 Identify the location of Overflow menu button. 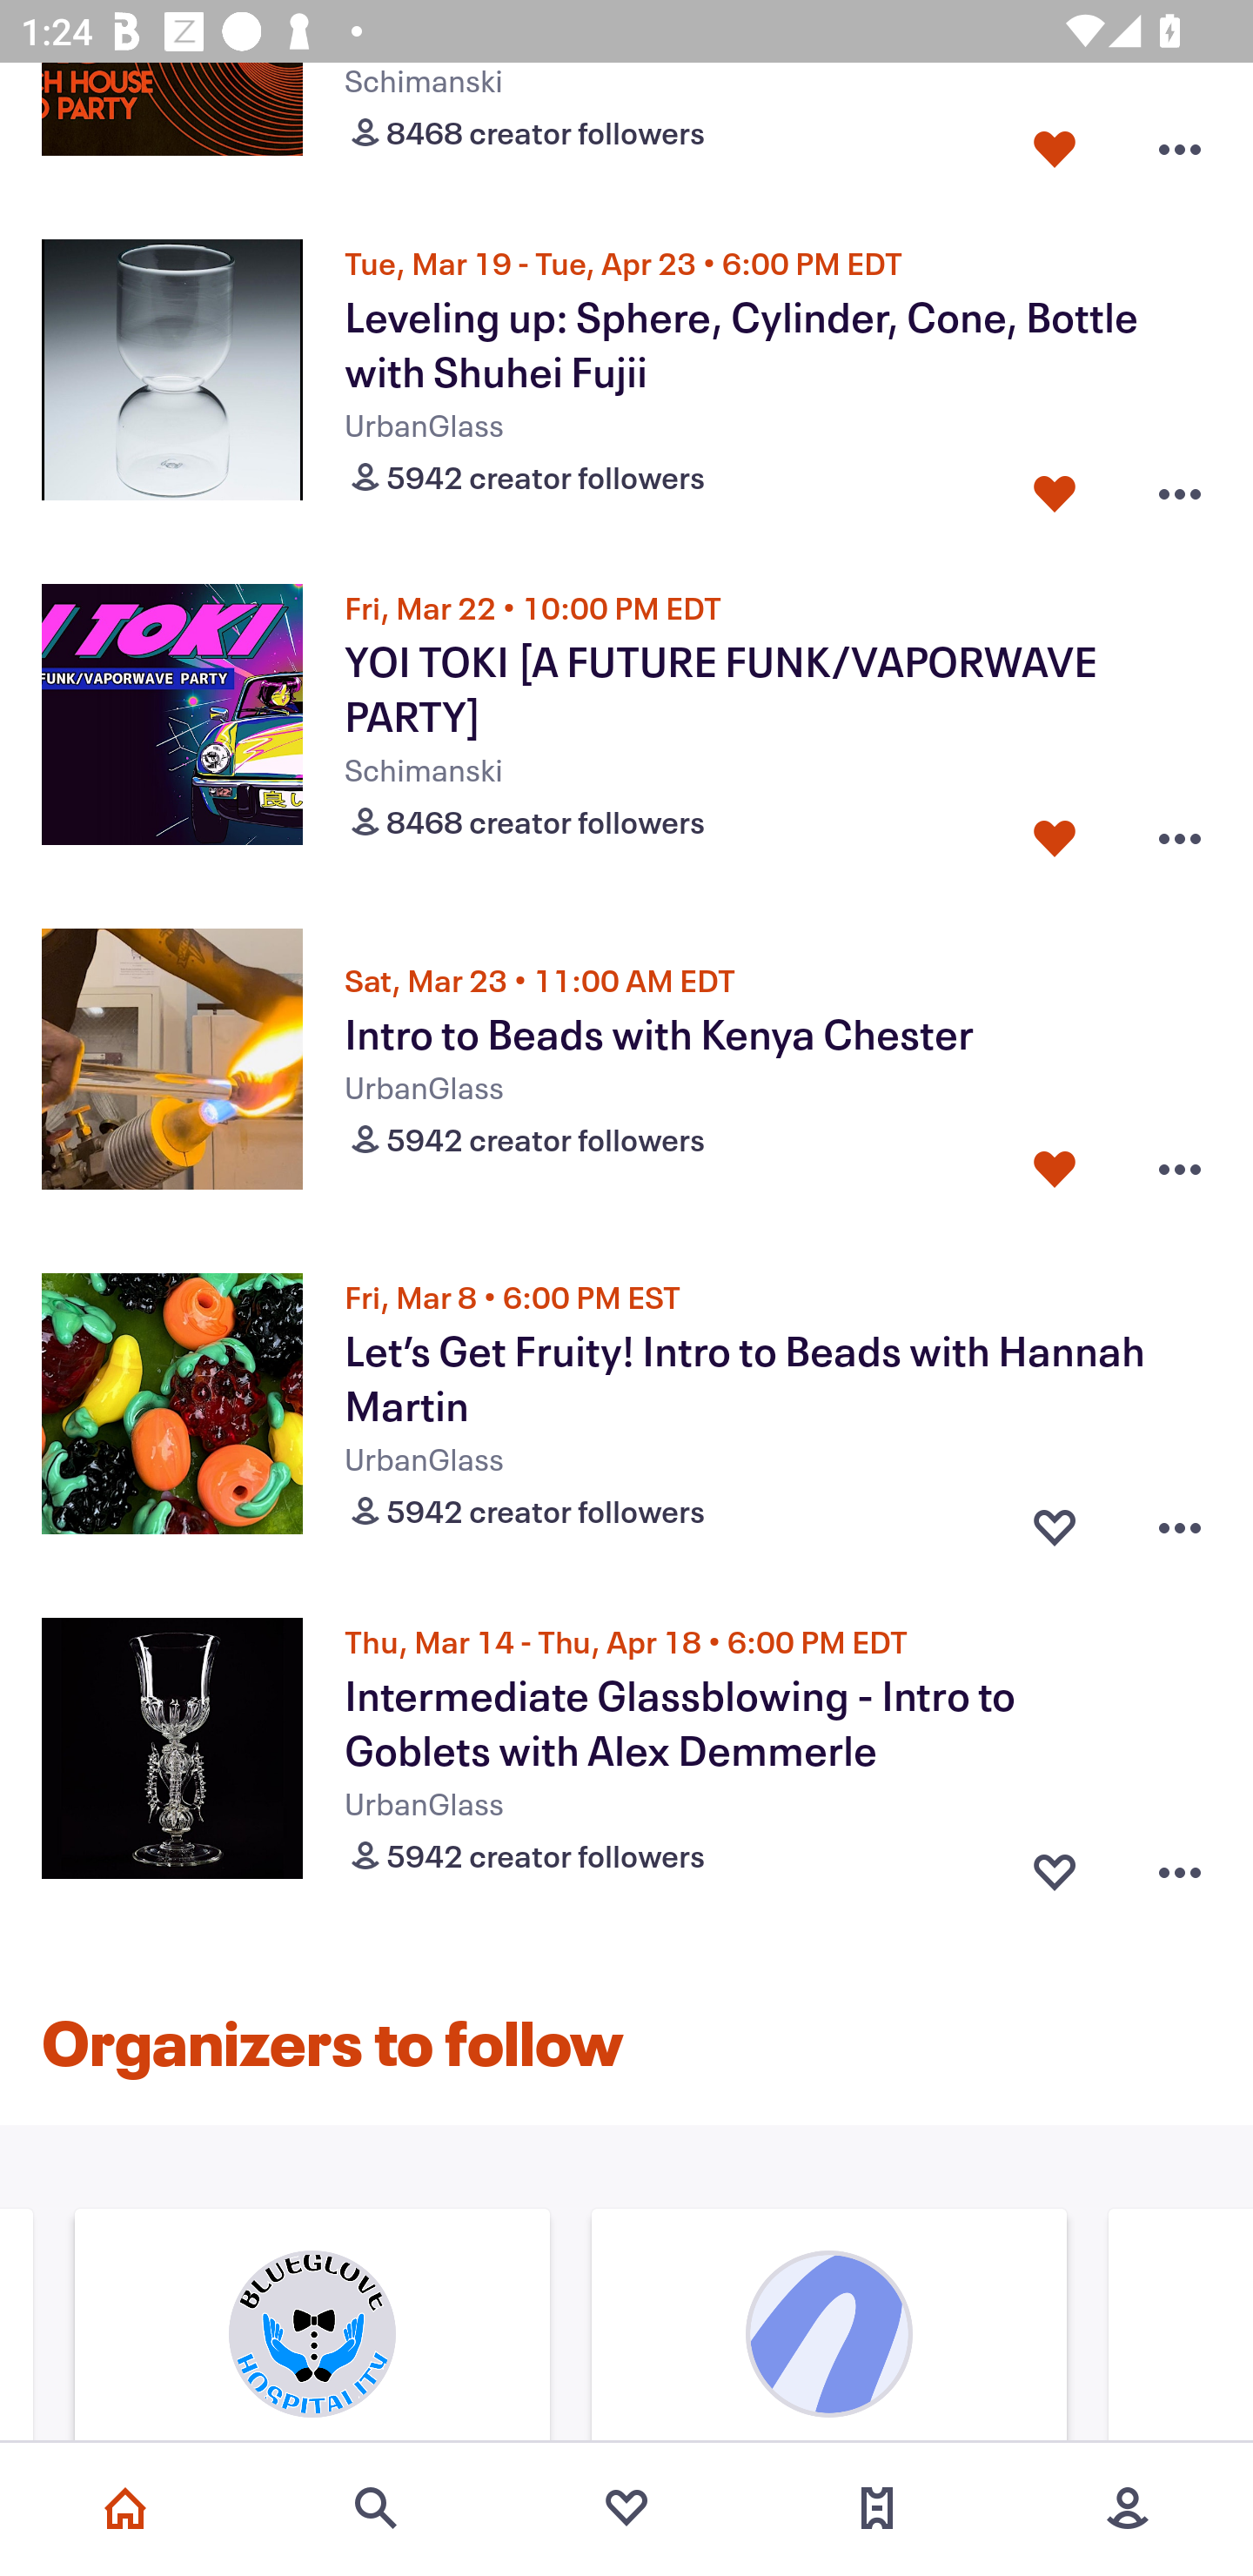
(1180, 1521).